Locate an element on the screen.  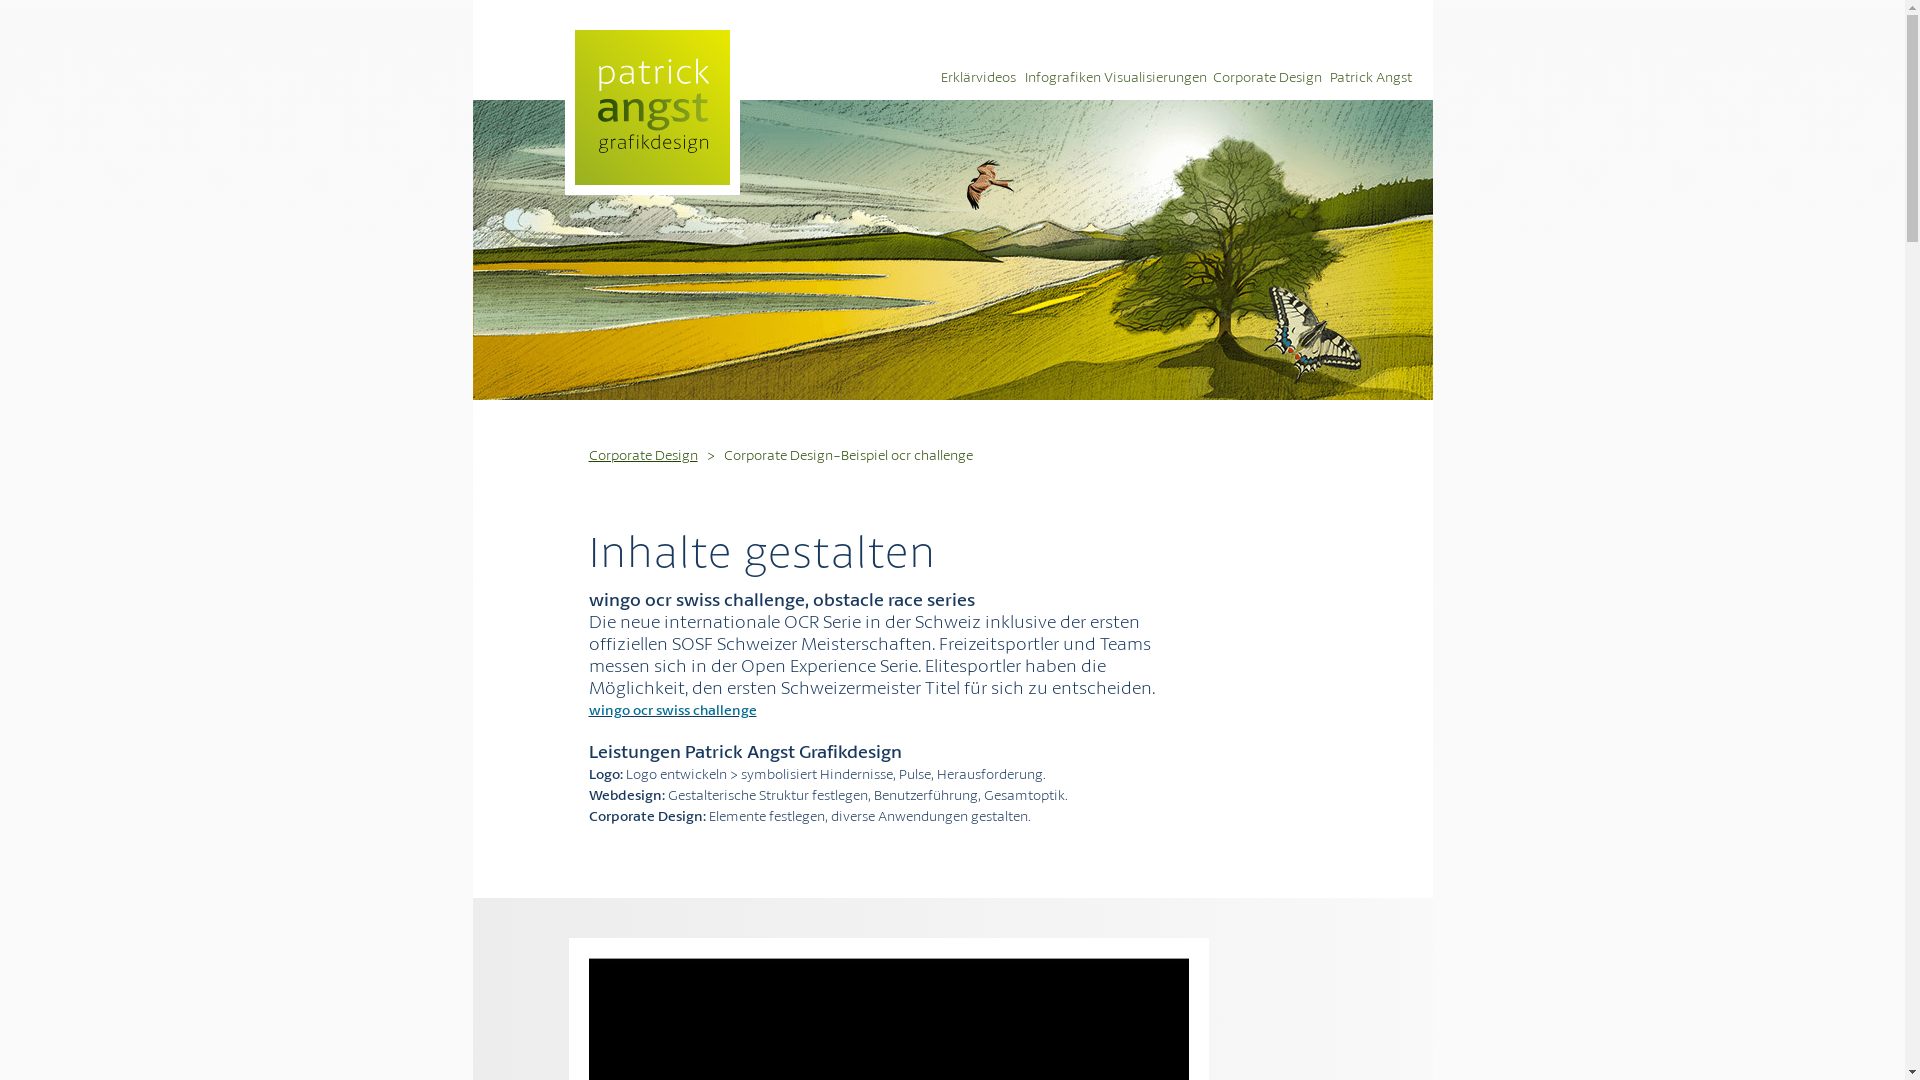
Corporate Design is located at coordinates (644, 454).